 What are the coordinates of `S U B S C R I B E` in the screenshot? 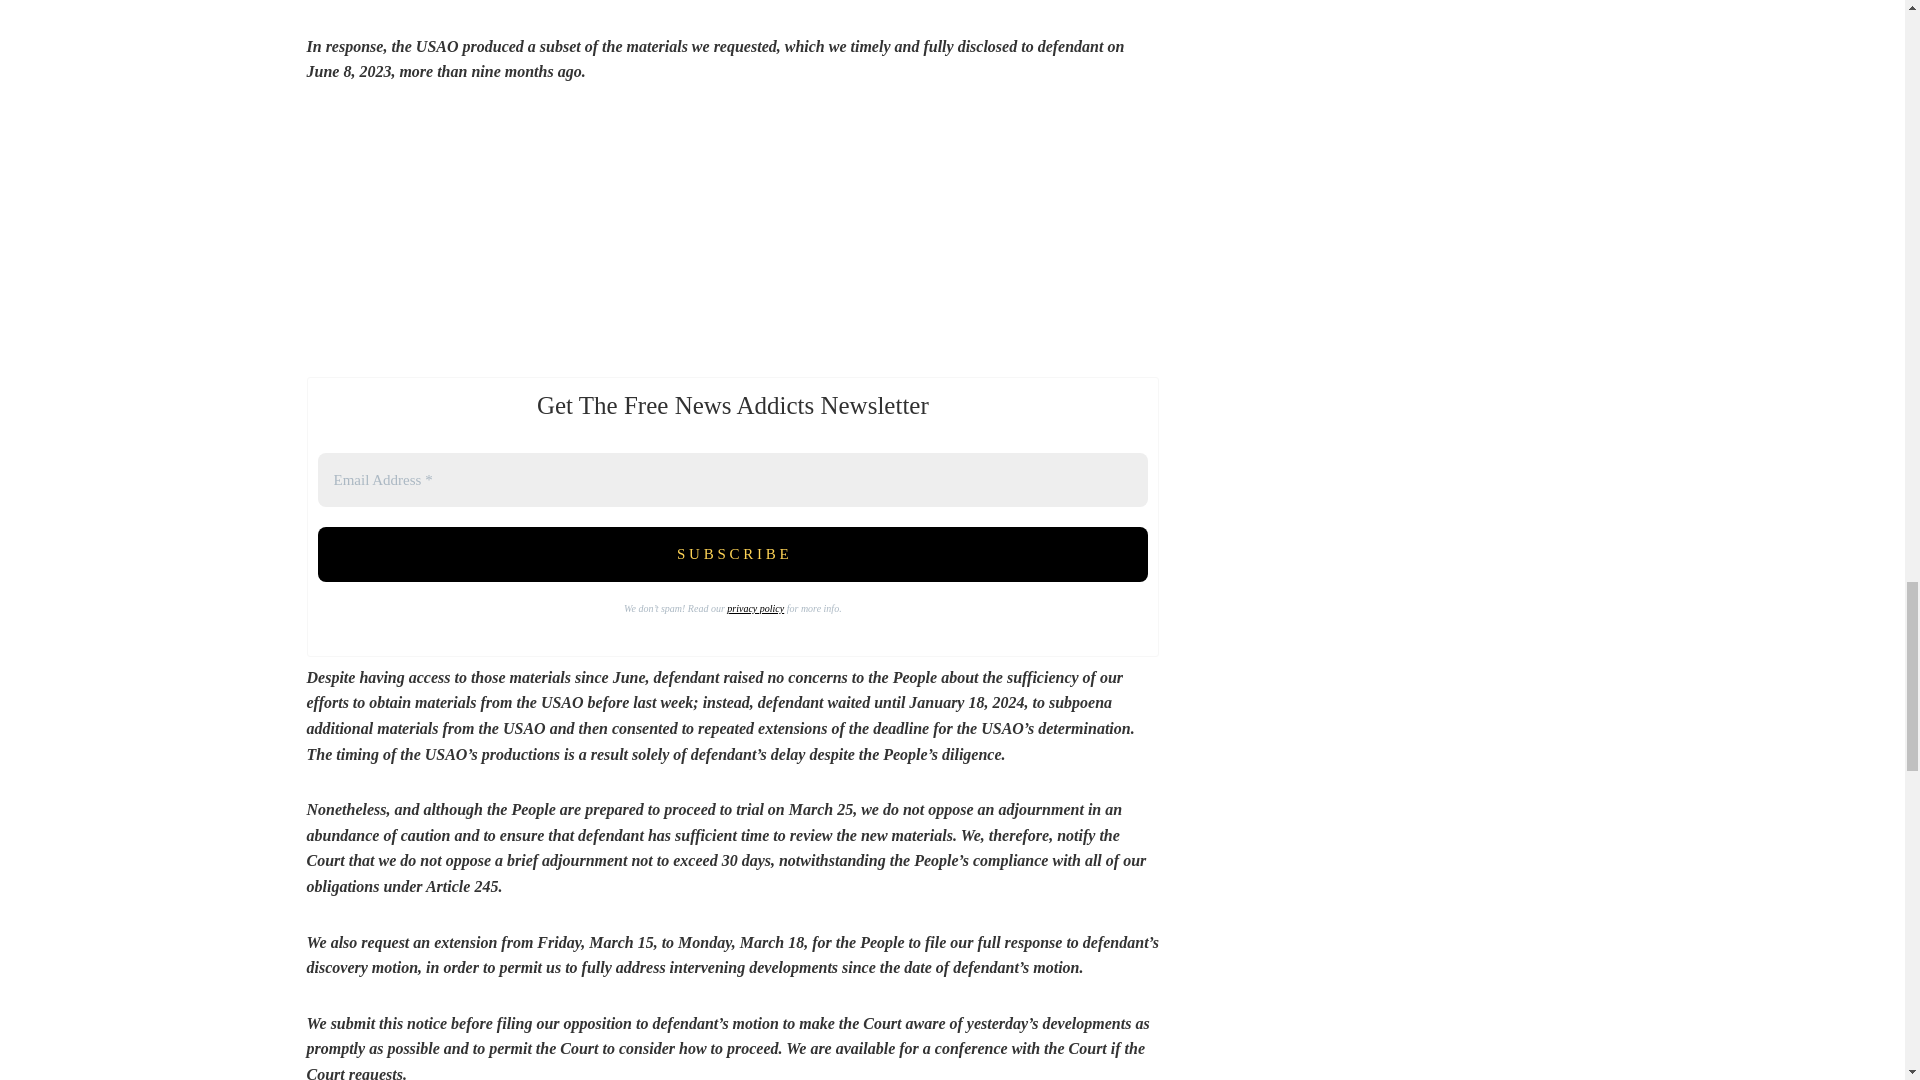 It's located at (733, 554).